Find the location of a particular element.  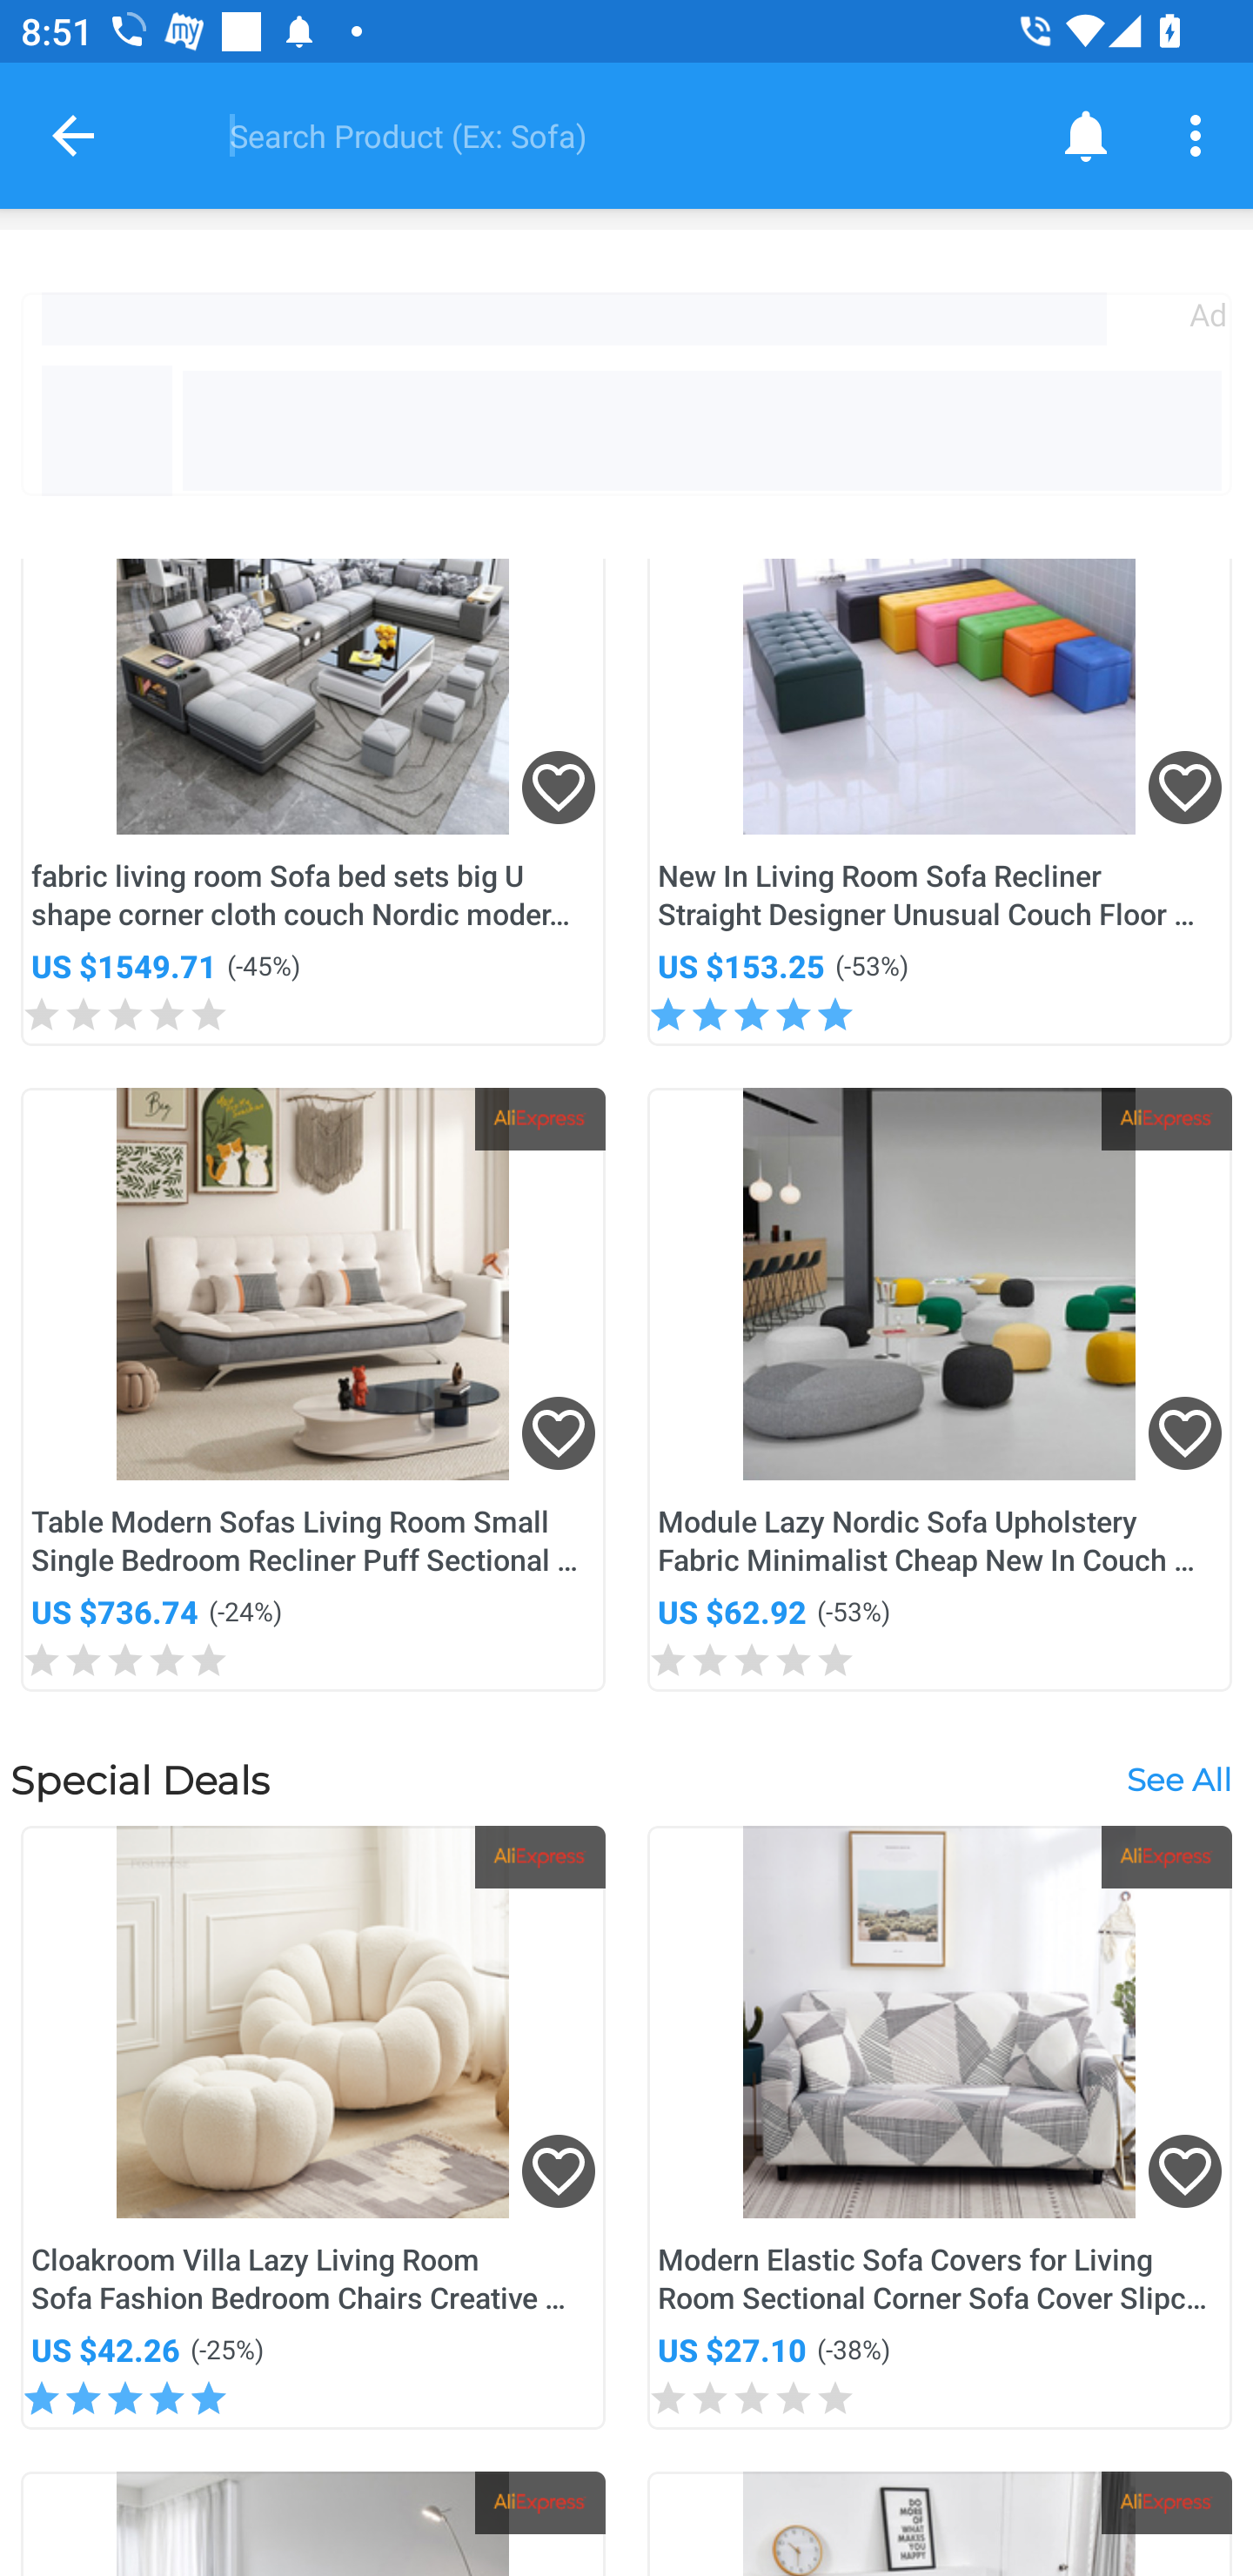

More options is located at coordinates (1201, 134).